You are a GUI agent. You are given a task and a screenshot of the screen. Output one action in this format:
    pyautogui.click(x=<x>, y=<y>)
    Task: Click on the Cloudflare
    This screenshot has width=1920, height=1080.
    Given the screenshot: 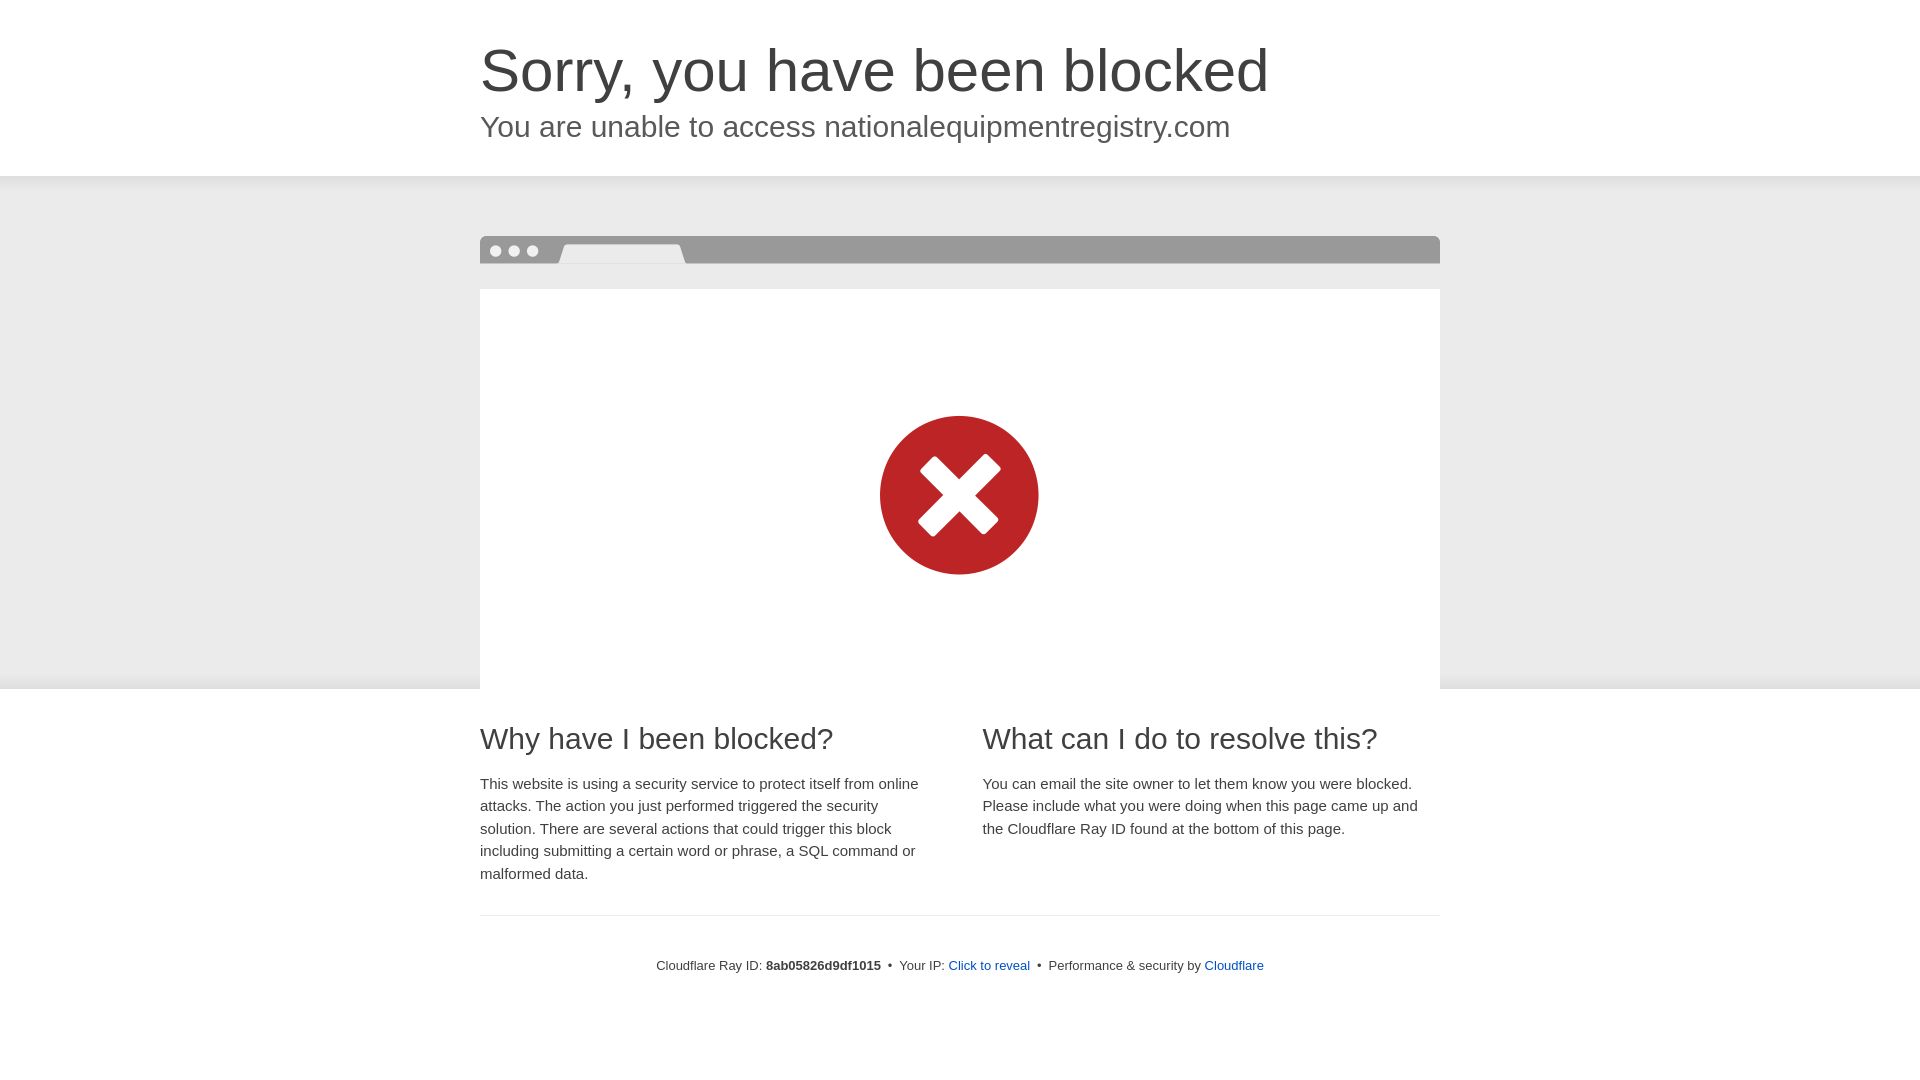 What is the action you would take?
    pyautogui.click(x=1234, y=965)
    